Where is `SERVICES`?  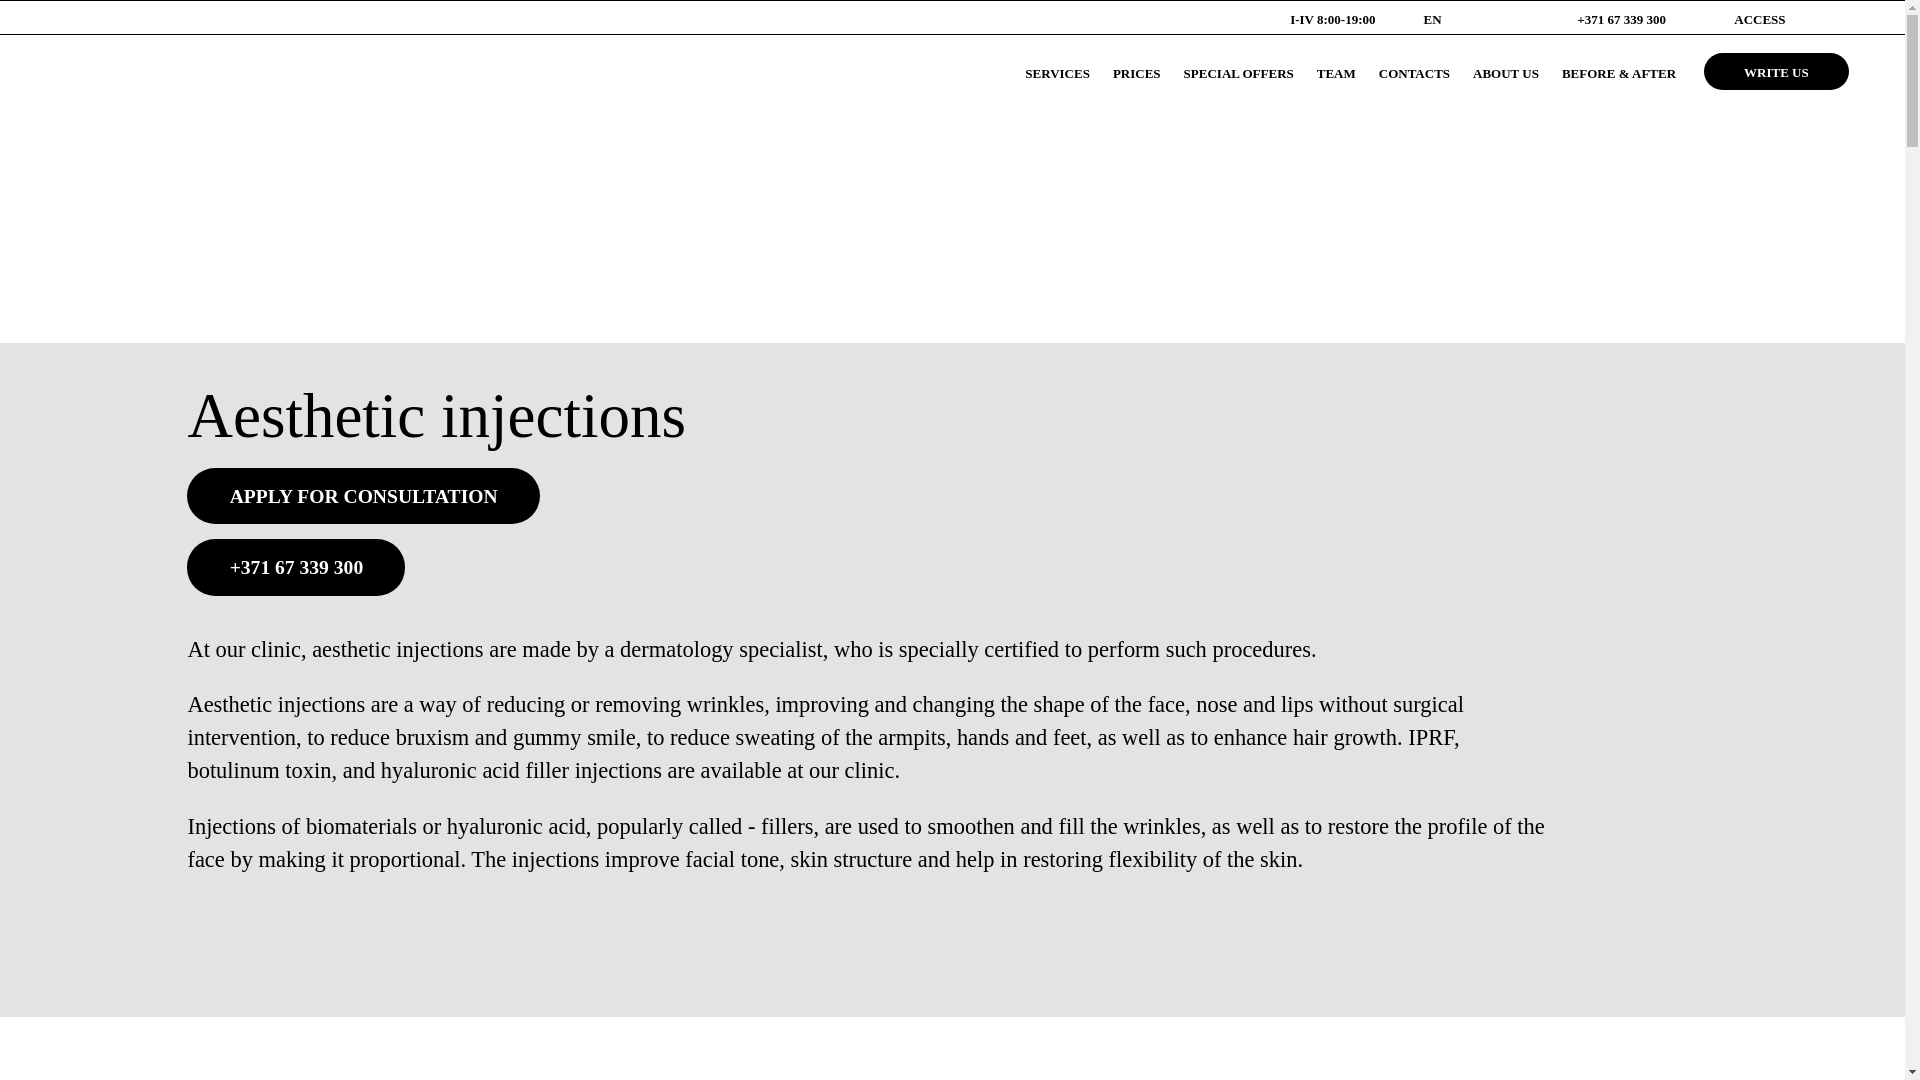
SERVICES is located at coordinates (1058, 73).